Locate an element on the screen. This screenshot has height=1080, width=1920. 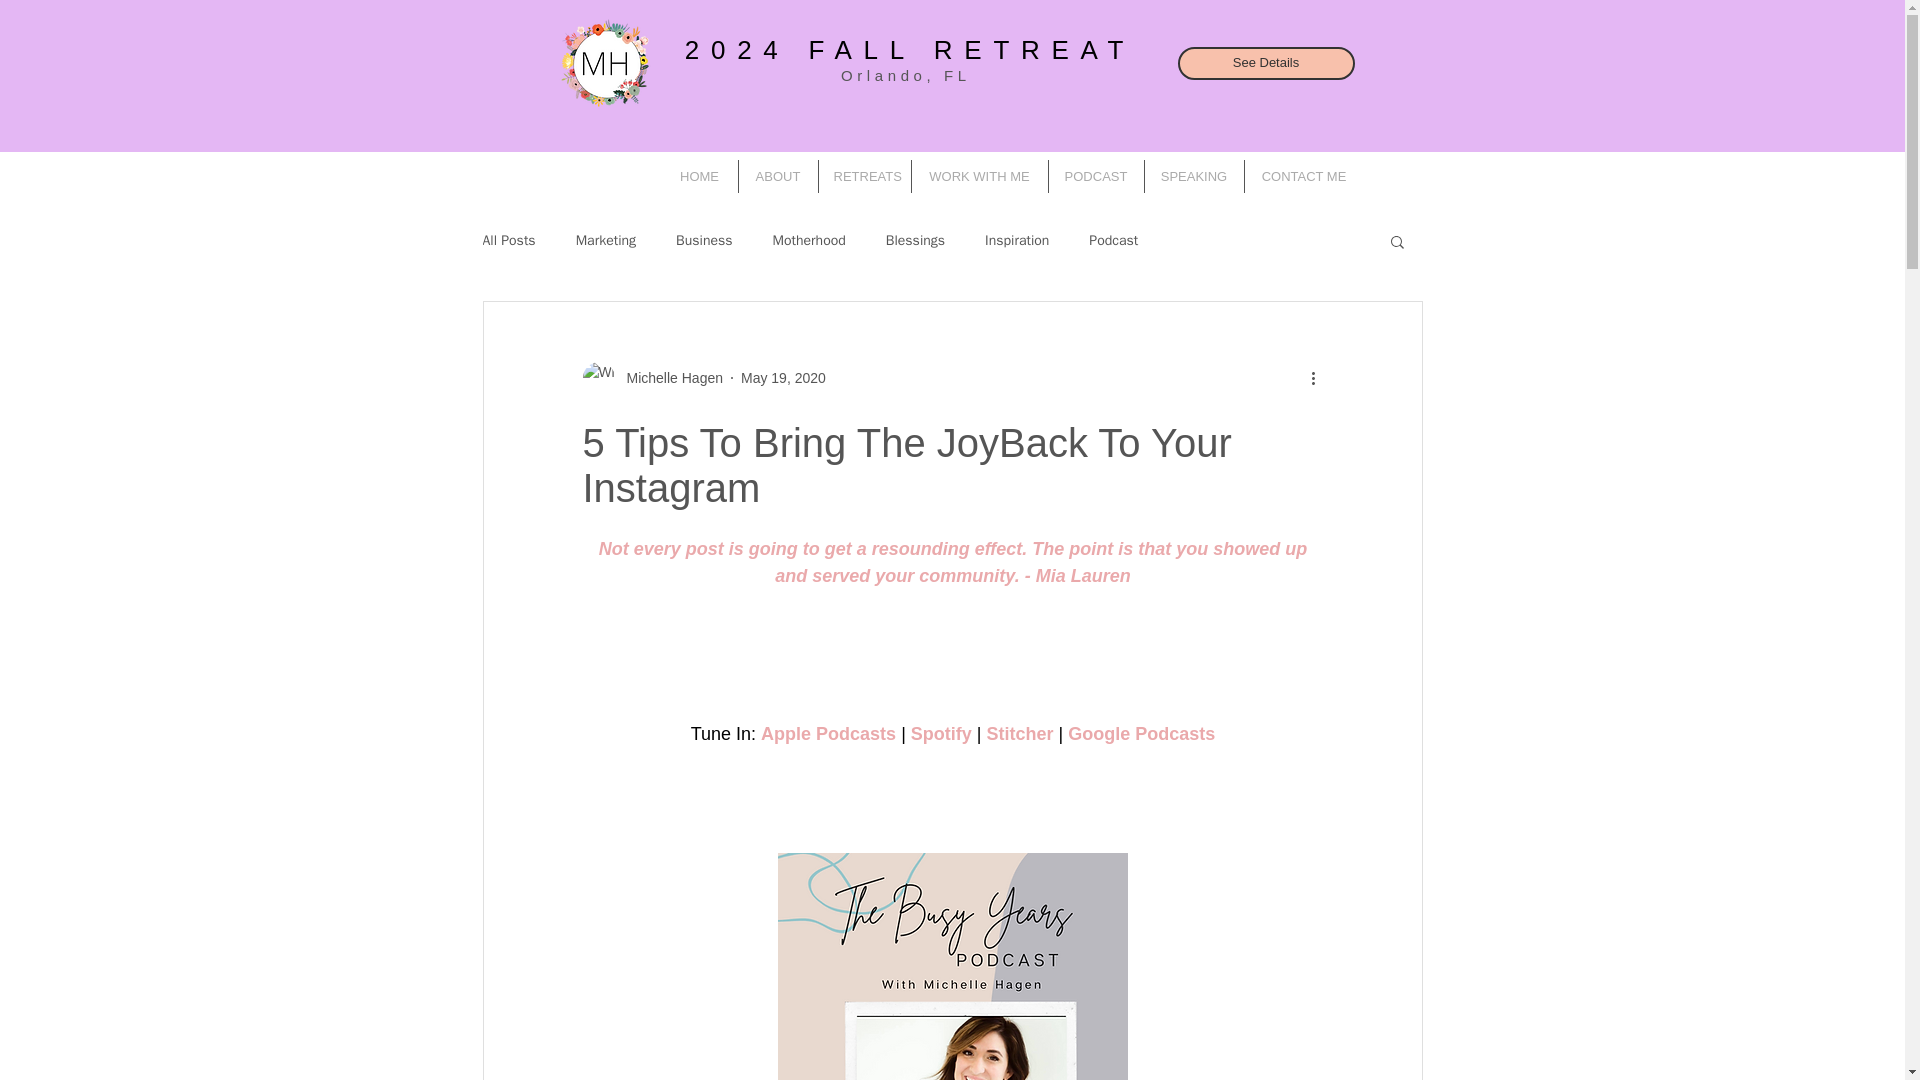
Michelle Hagen is located at coordinates (668, 378).